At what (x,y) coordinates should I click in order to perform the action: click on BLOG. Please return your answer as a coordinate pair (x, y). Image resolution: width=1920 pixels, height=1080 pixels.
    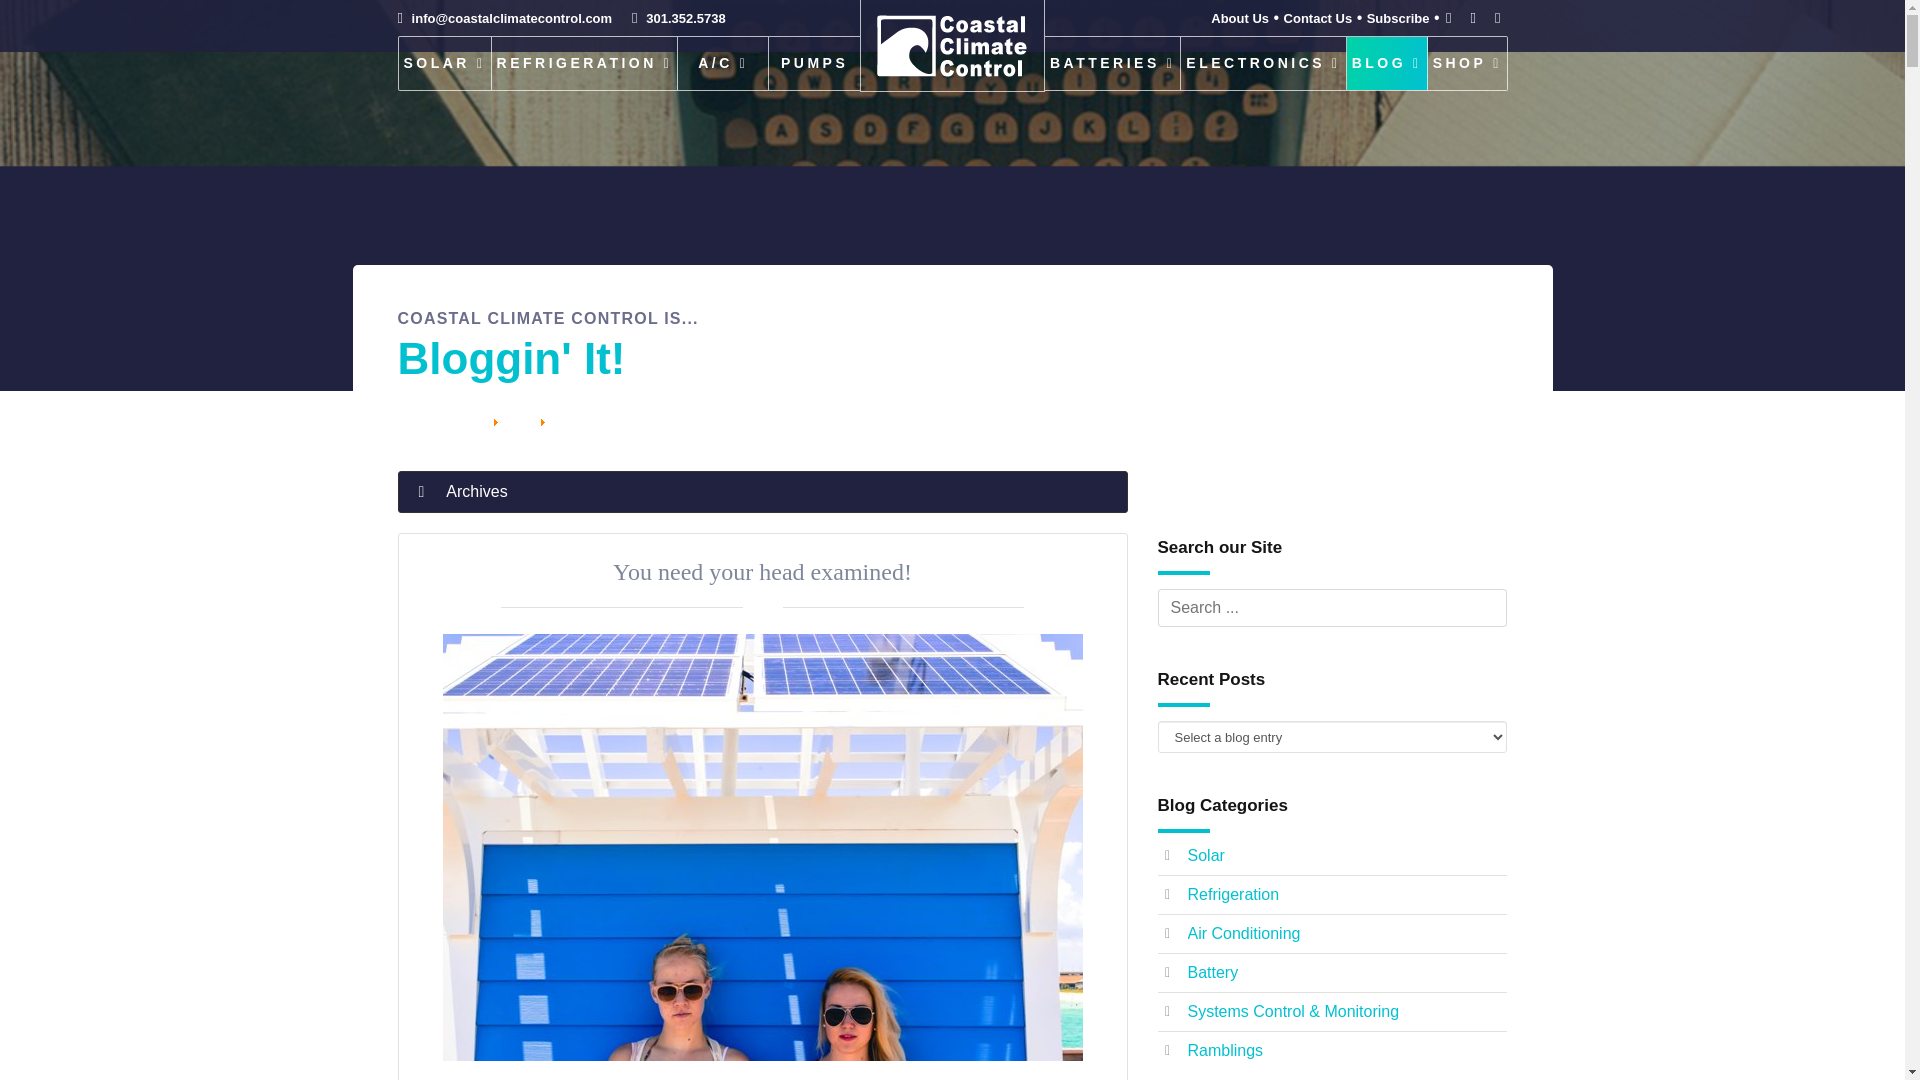
    Looking at the image, I should click on (1388, 62).